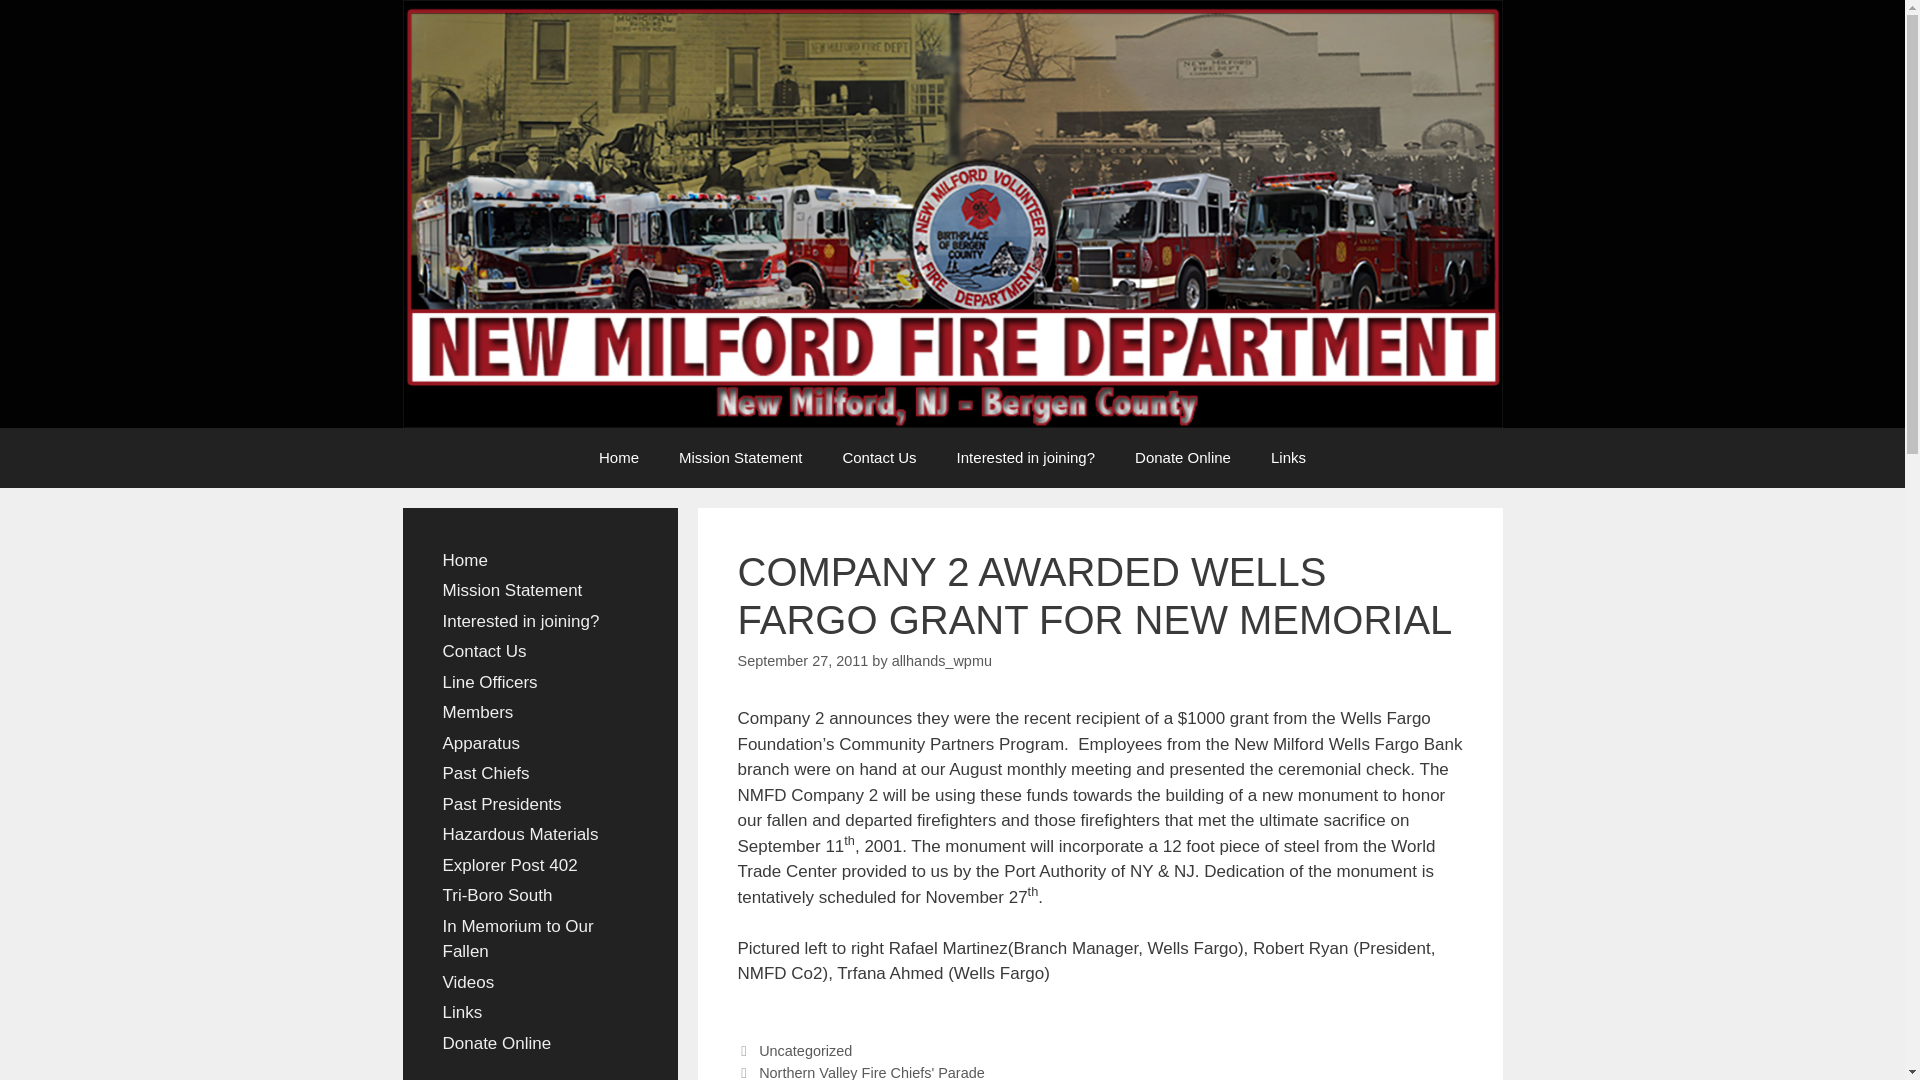  I want to click on Mission Statement, so click(511, 590).